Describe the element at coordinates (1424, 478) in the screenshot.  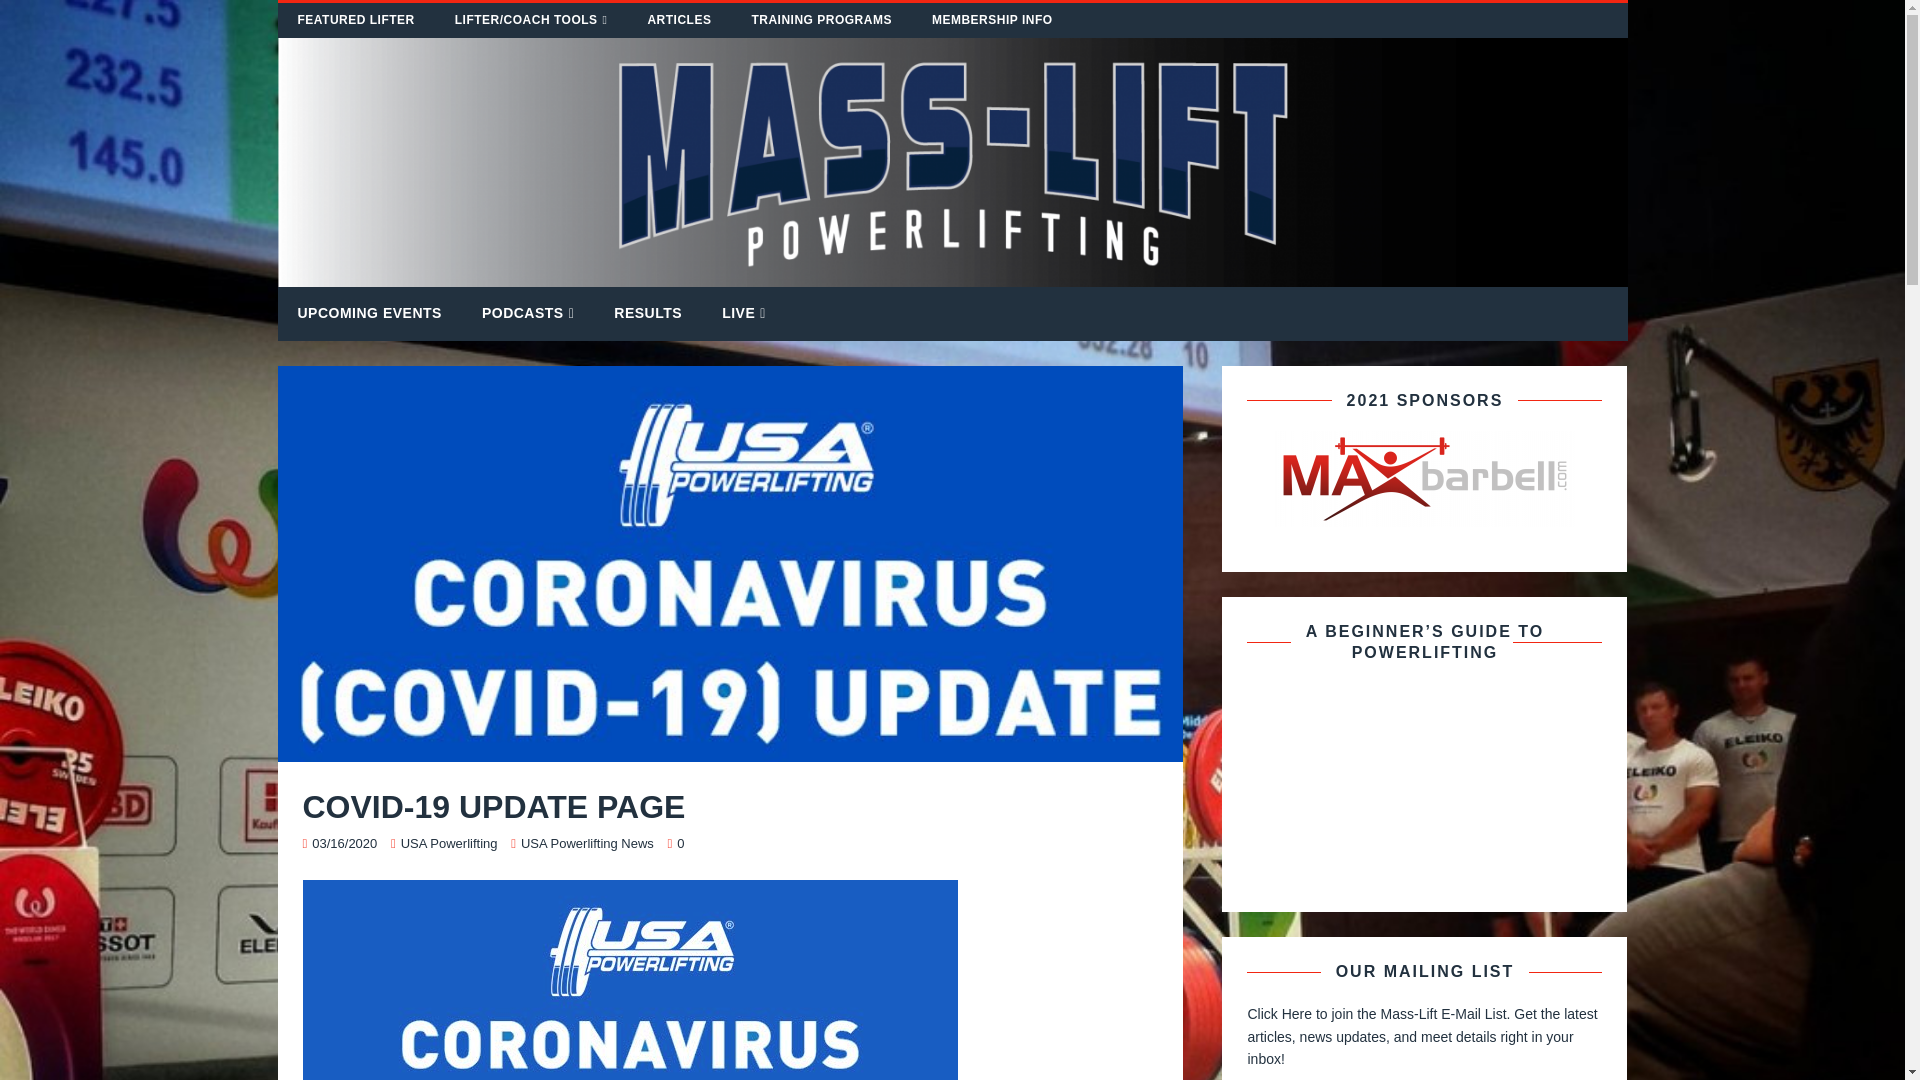
I see `2020 Sponsors` at that location.